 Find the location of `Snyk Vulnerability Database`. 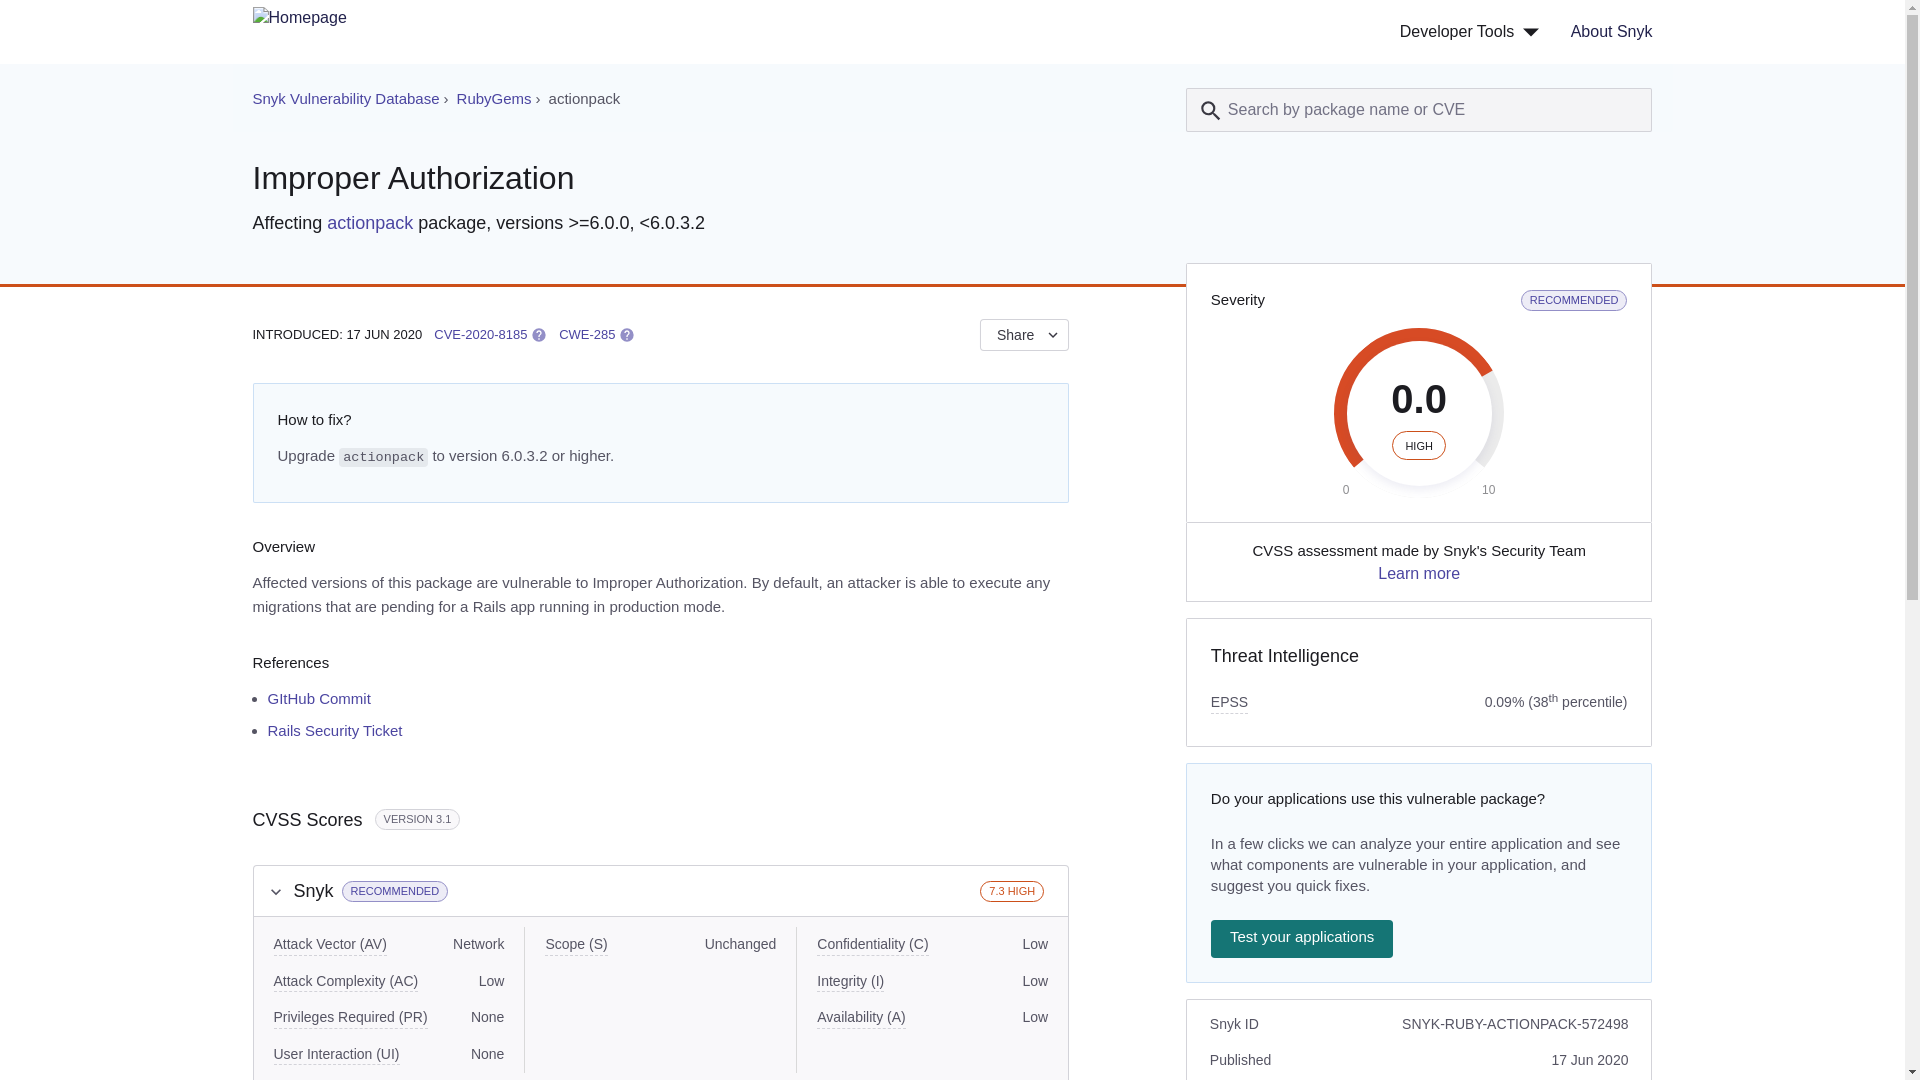

Snyk Vulnerability Database is located at coordinates (1604, 32).